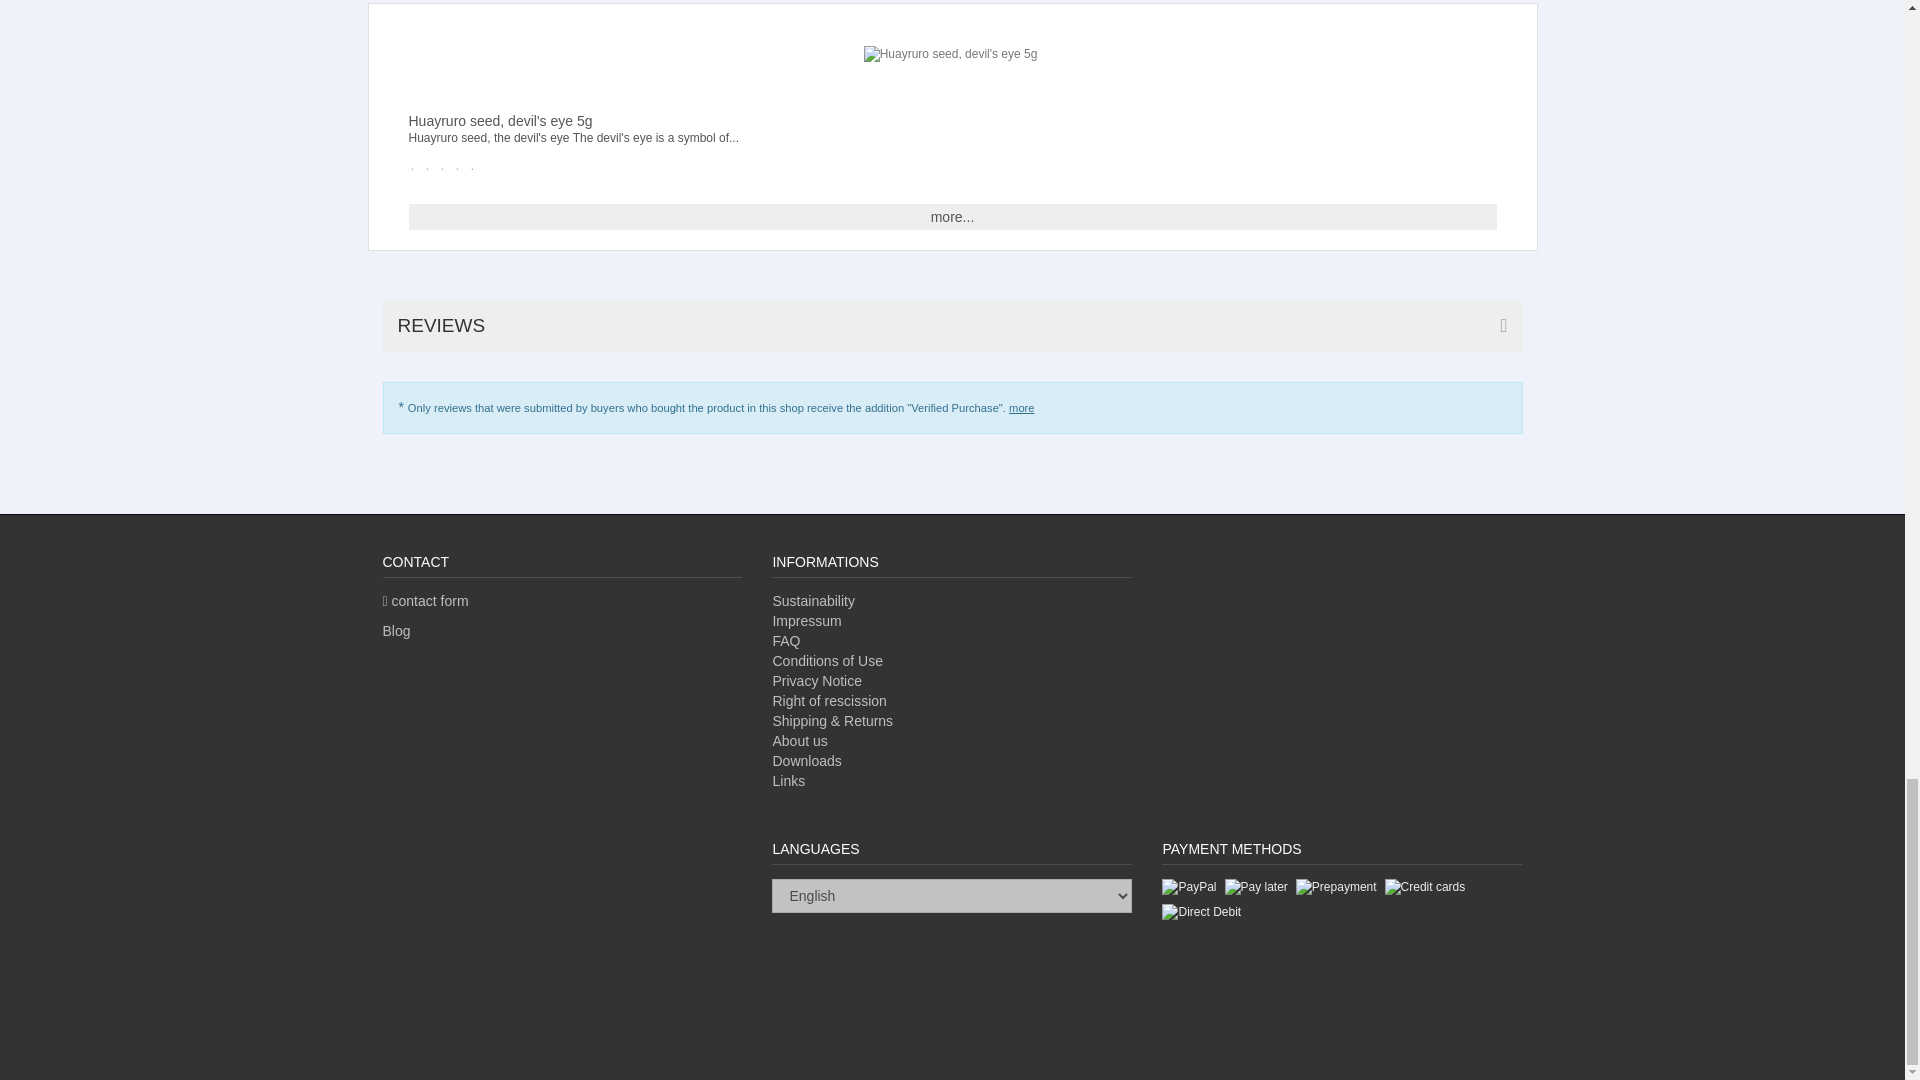 This screenshot has width=1920, height=1080. What do you see at coordinates (951, 54) in the screenshot?
I see `Huayruro seed, devil's eye 5g` at bounding box center [951, 54].